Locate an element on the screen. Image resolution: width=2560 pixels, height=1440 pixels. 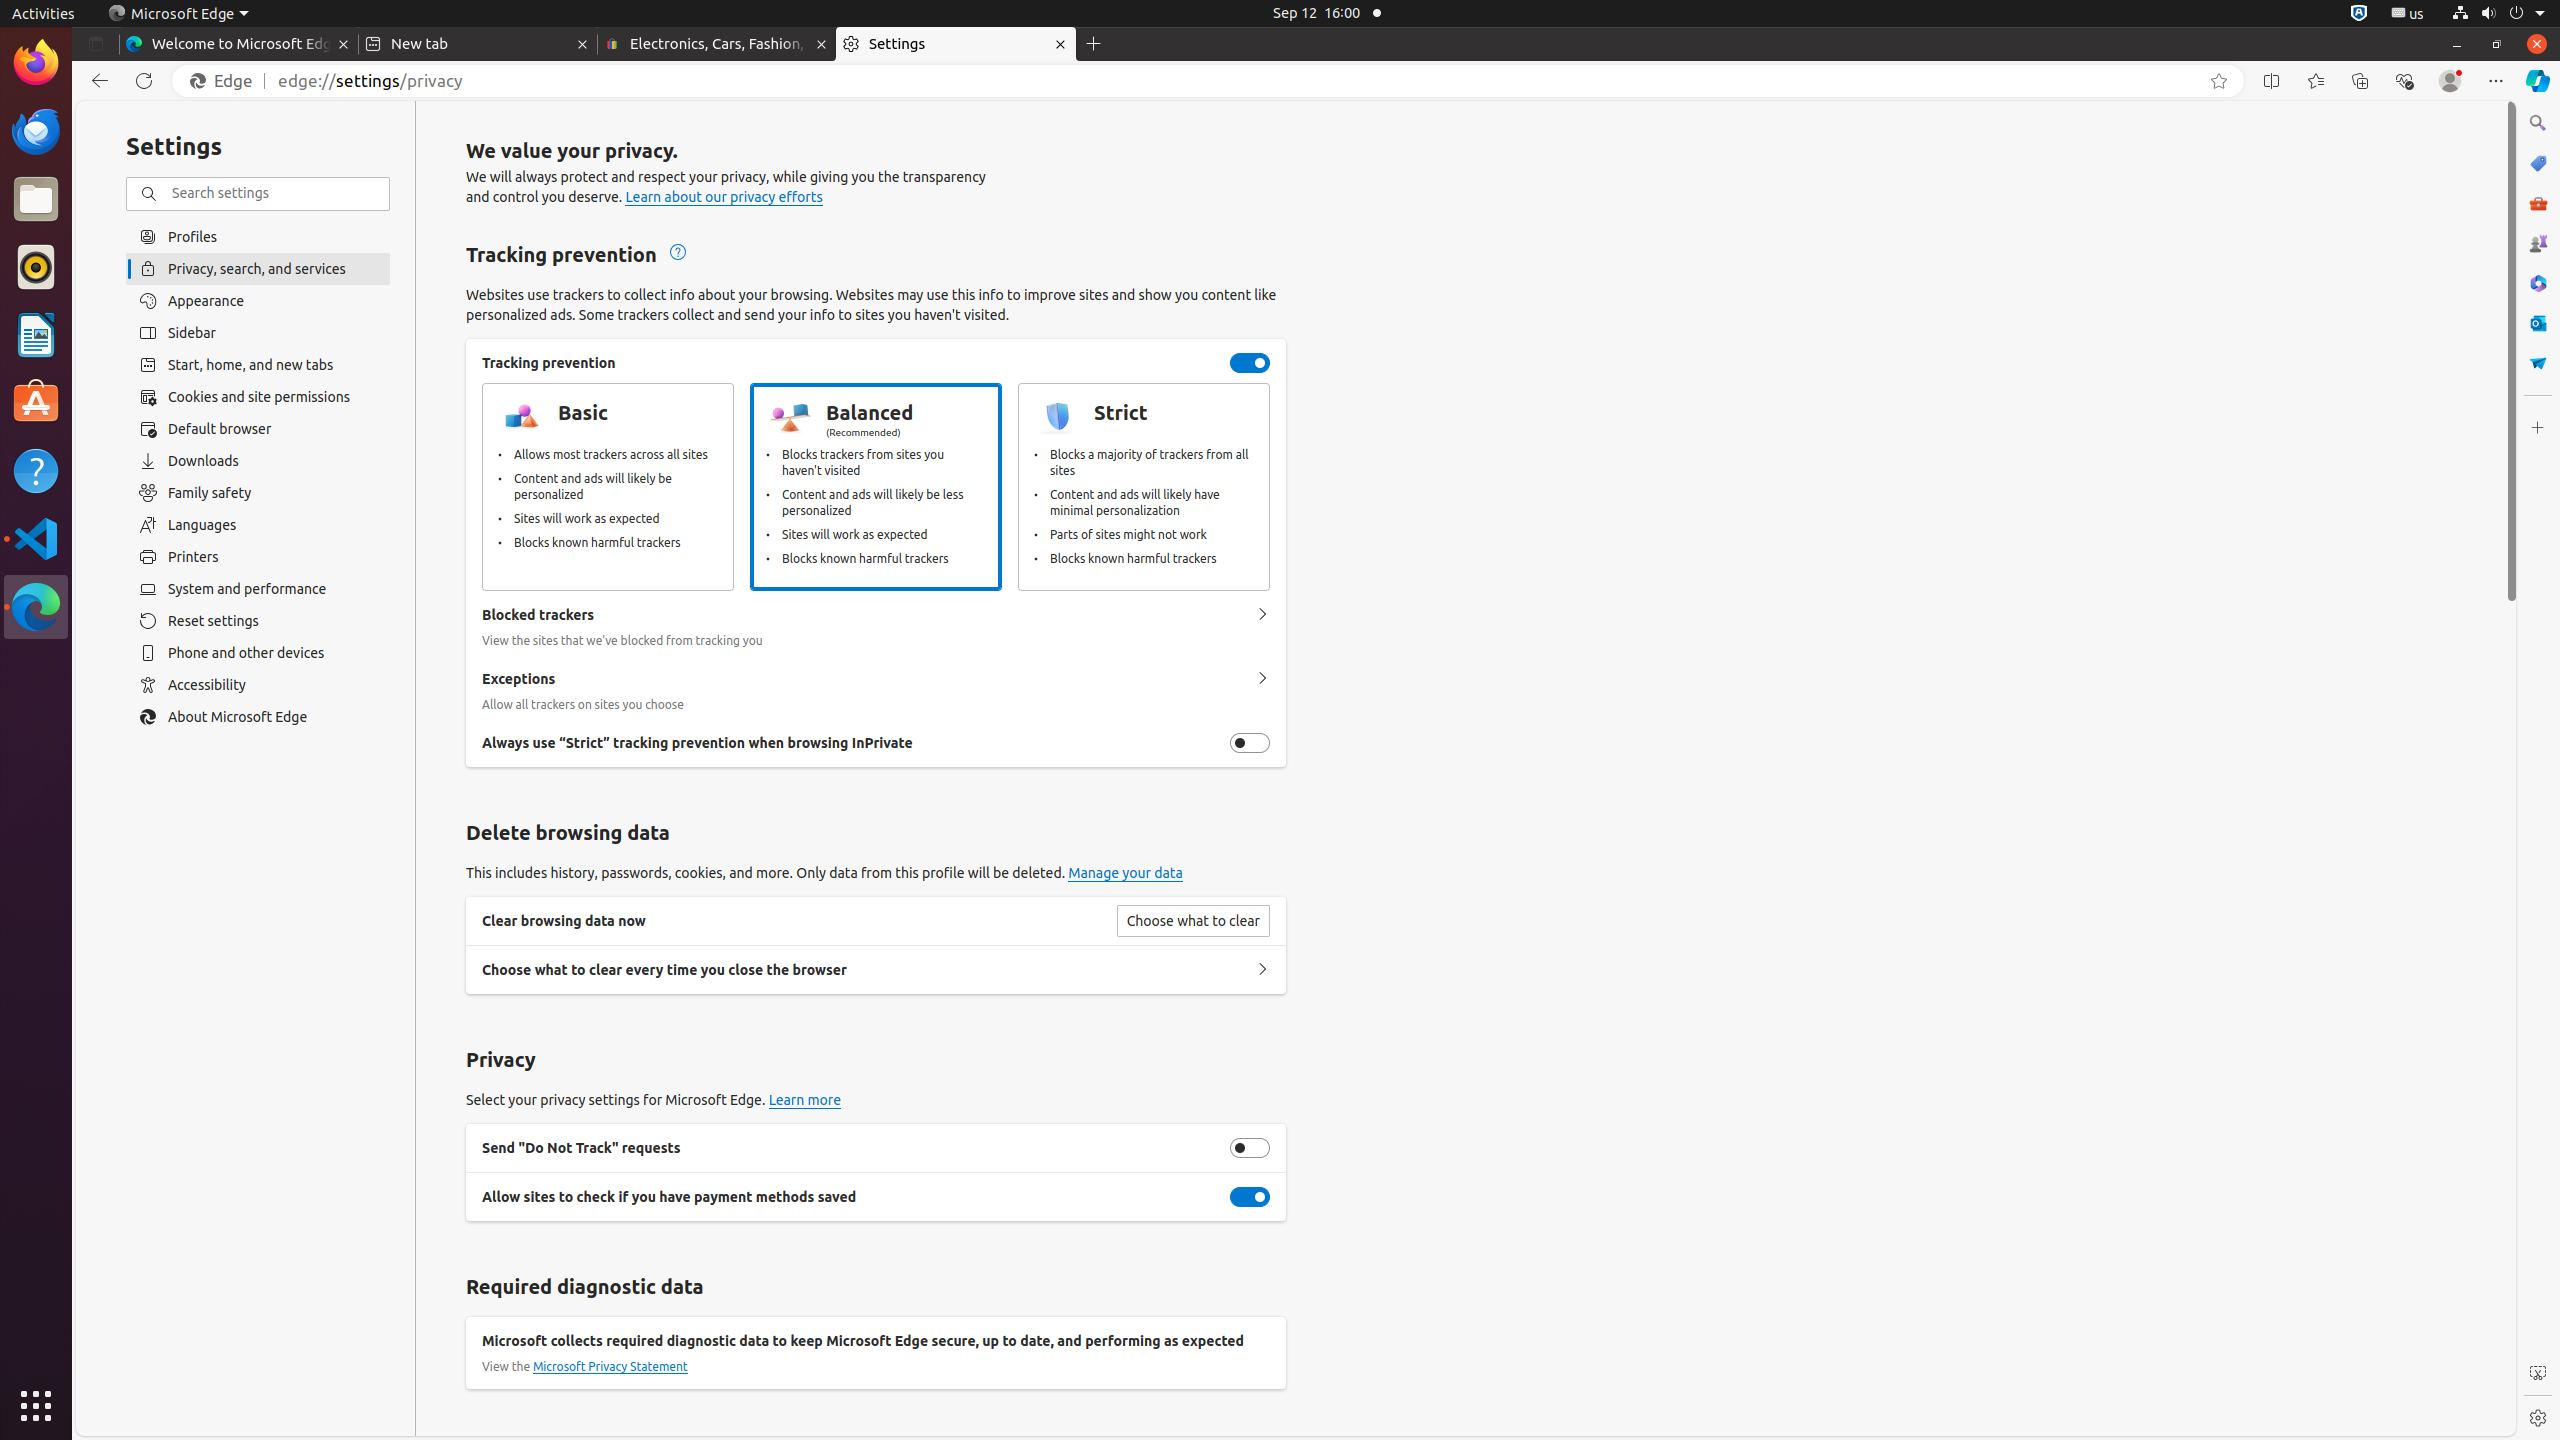
Microsoft Privacy Statement is located at coordinates (610, 1367).